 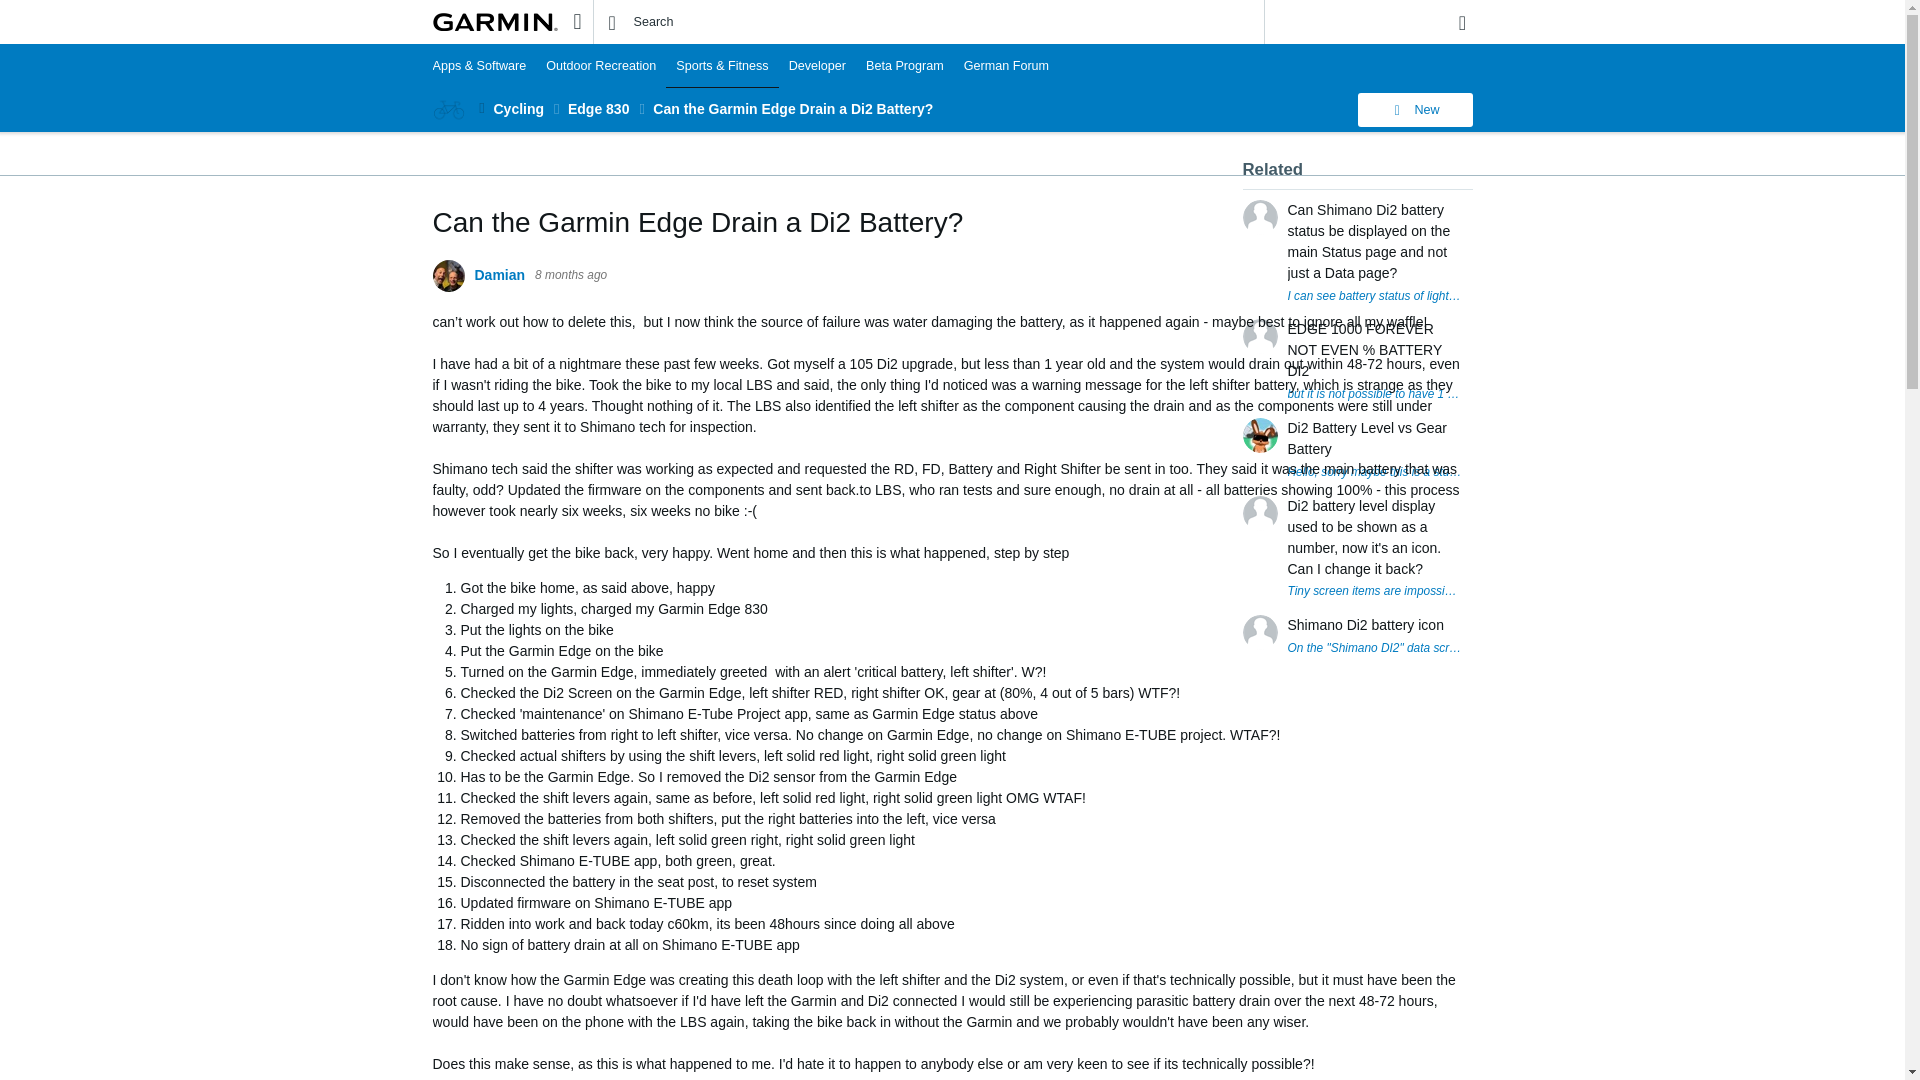 What do you see at coordinates (600, 66) in the screenshot?
I see `Outdoor Recreation` at bounding box center [600, 66].